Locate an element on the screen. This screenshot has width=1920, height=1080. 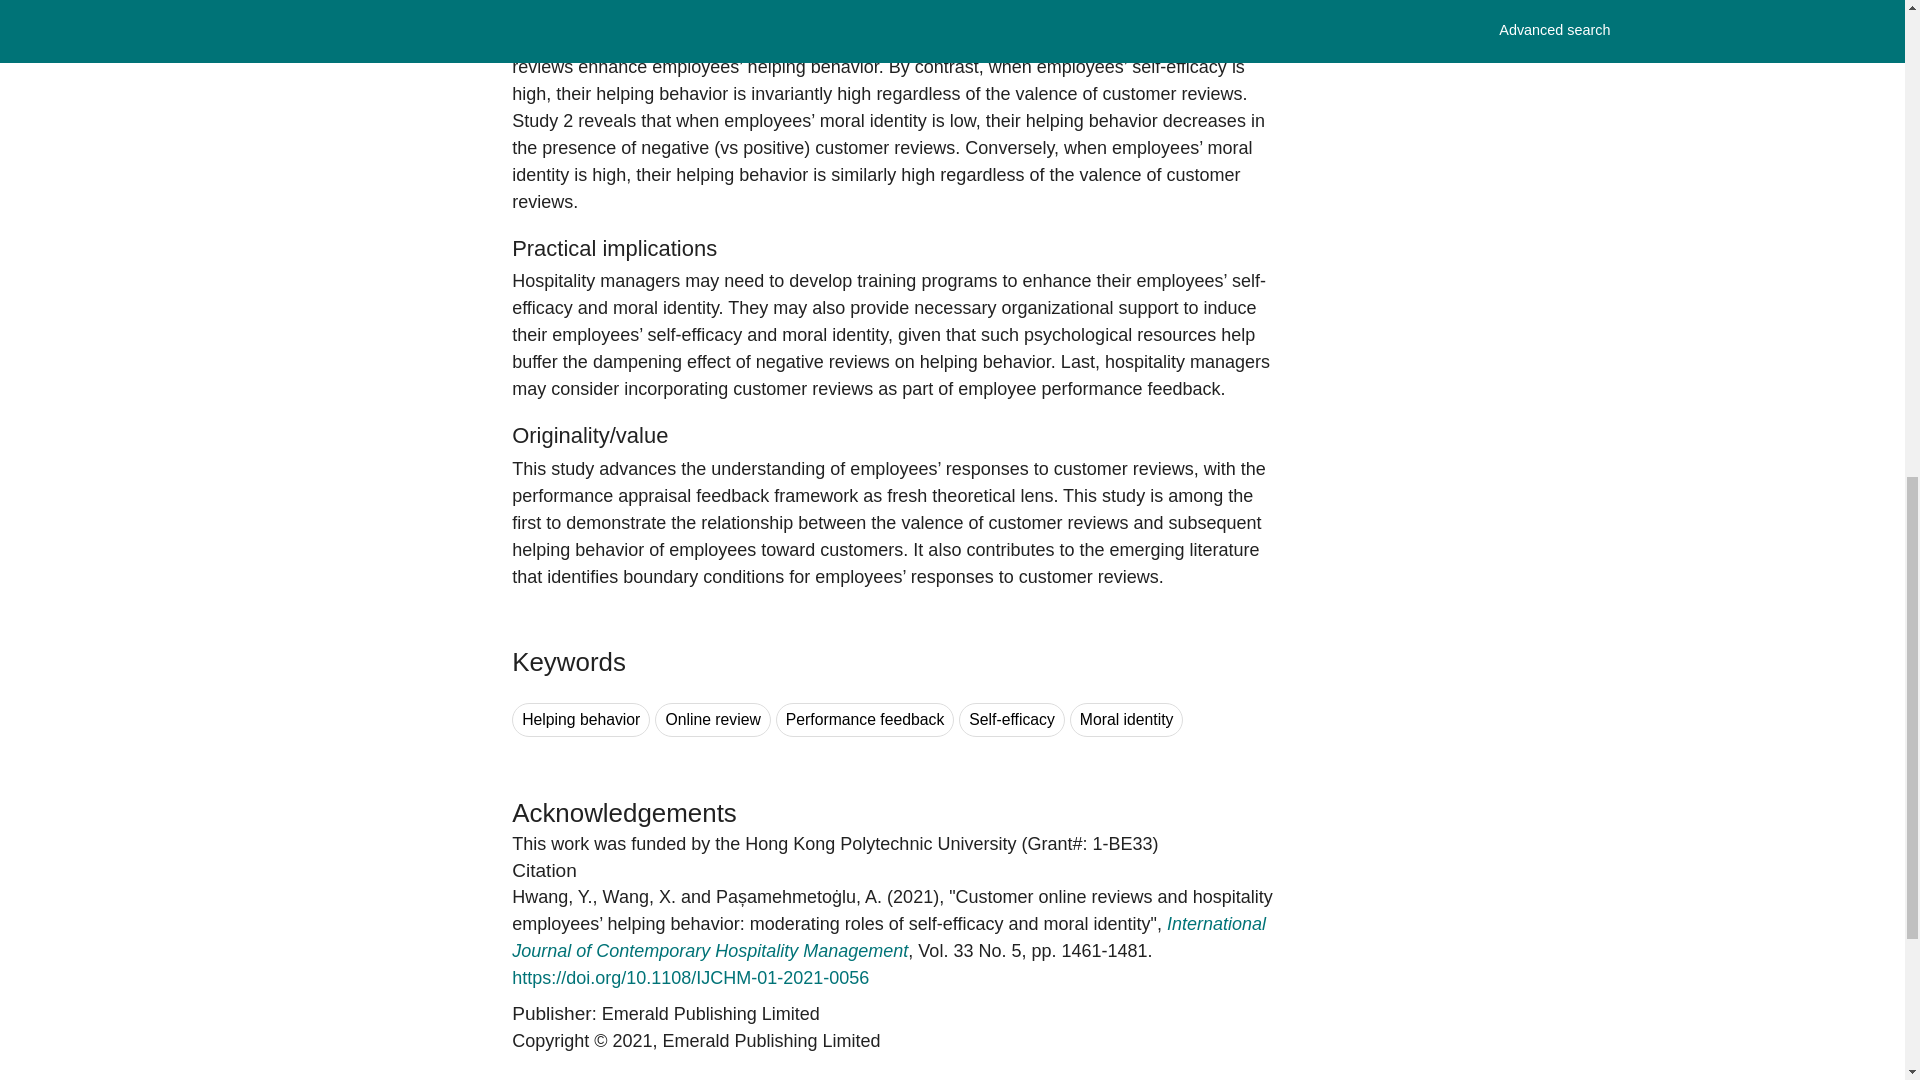
Moral identity is located at coordinates (1126, 720).